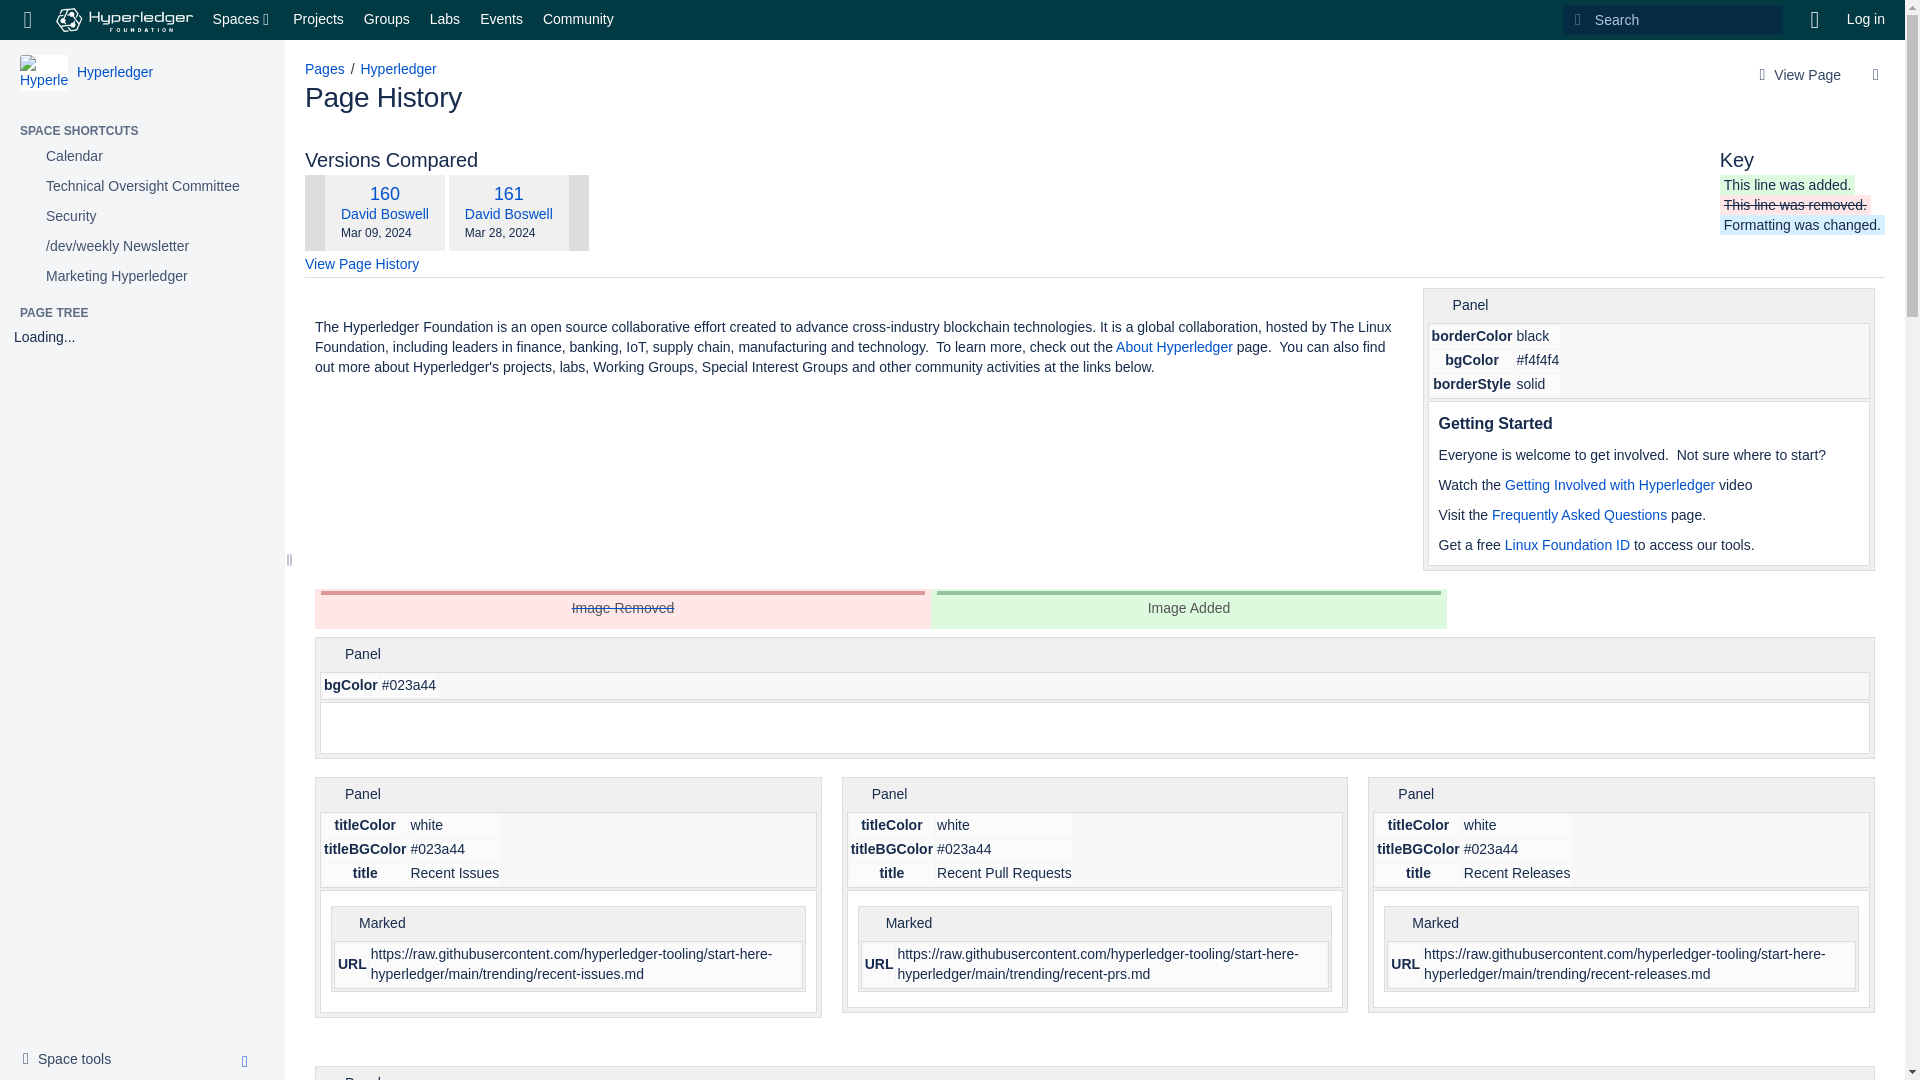 The height and width of the screenshot is (1080, 1920). What do you see at coordinates (142, 156) in the screenshot?
I see `Calendar` at bounding box center [142, 156].